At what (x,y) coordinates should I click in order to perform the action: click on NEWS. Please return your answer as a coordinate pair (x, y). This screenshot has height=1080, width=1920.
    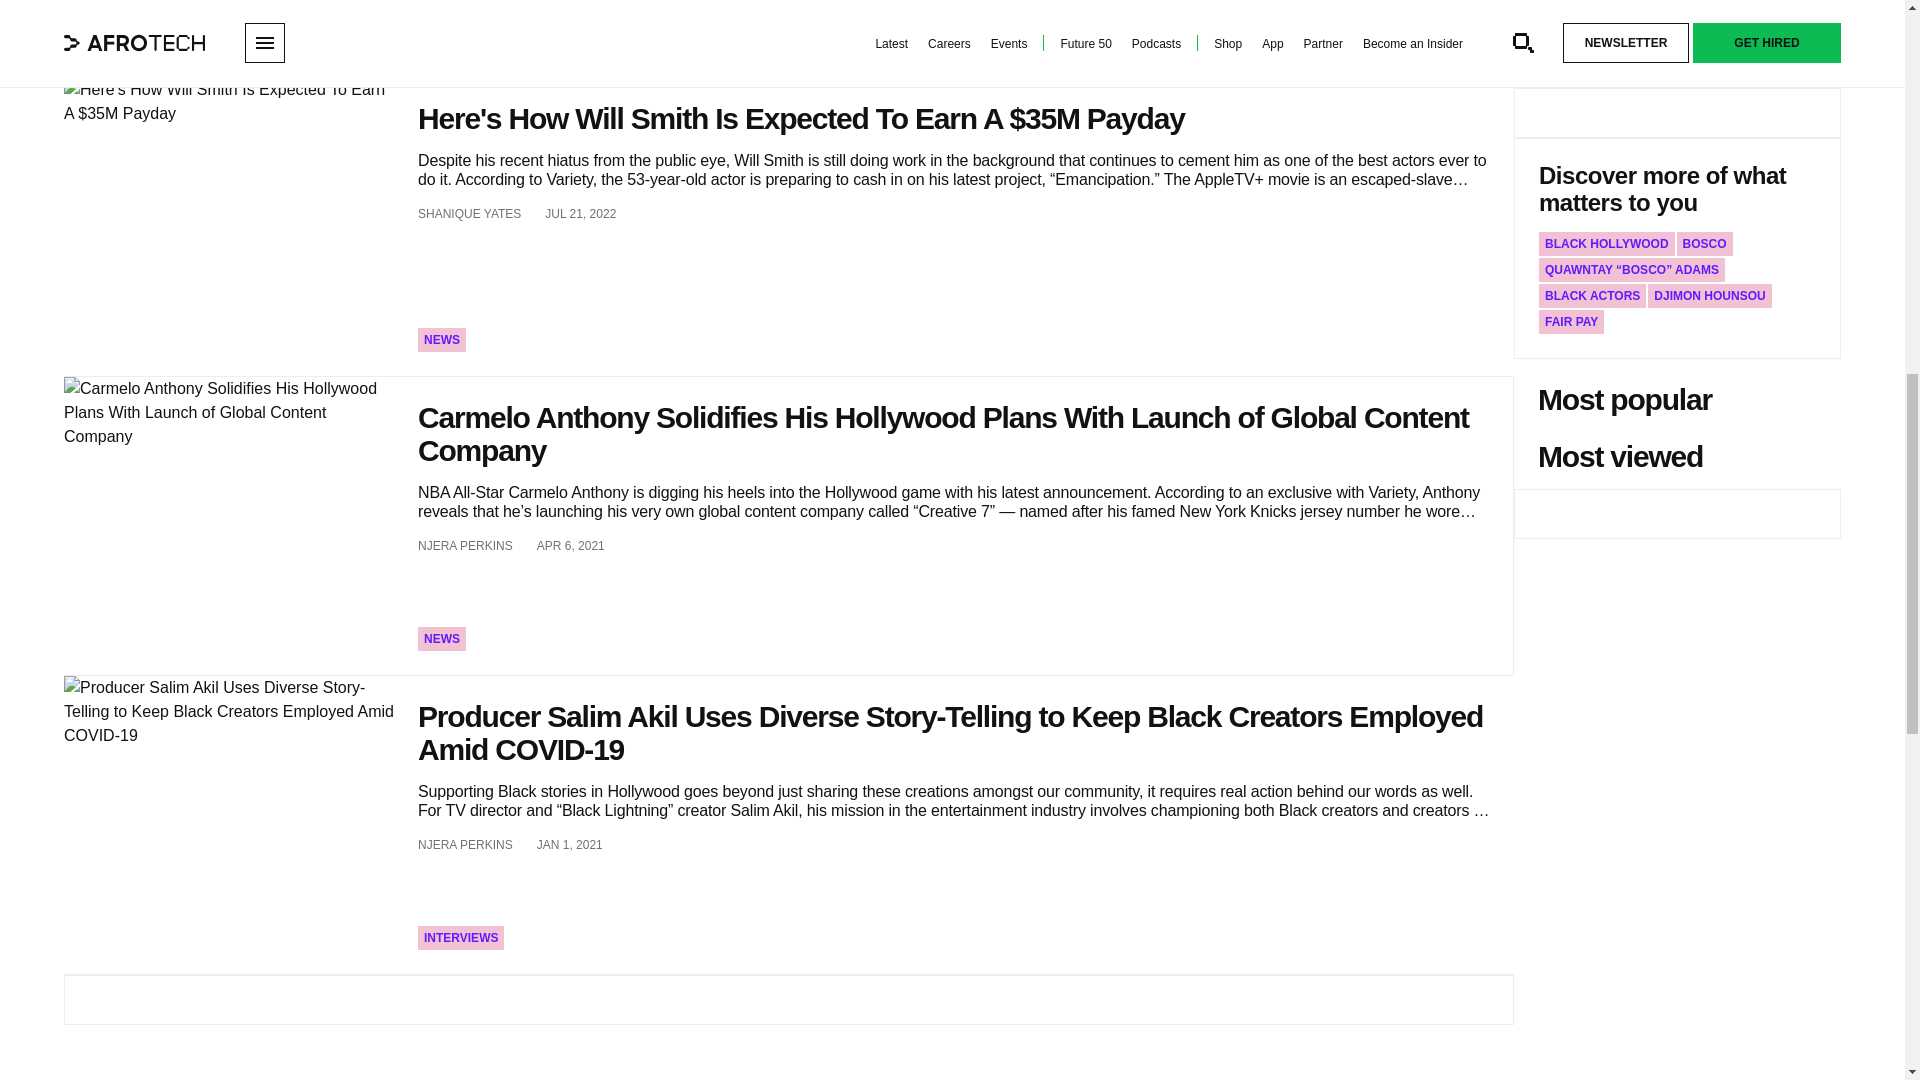
    Looking at the image, I should click on (442, 340).